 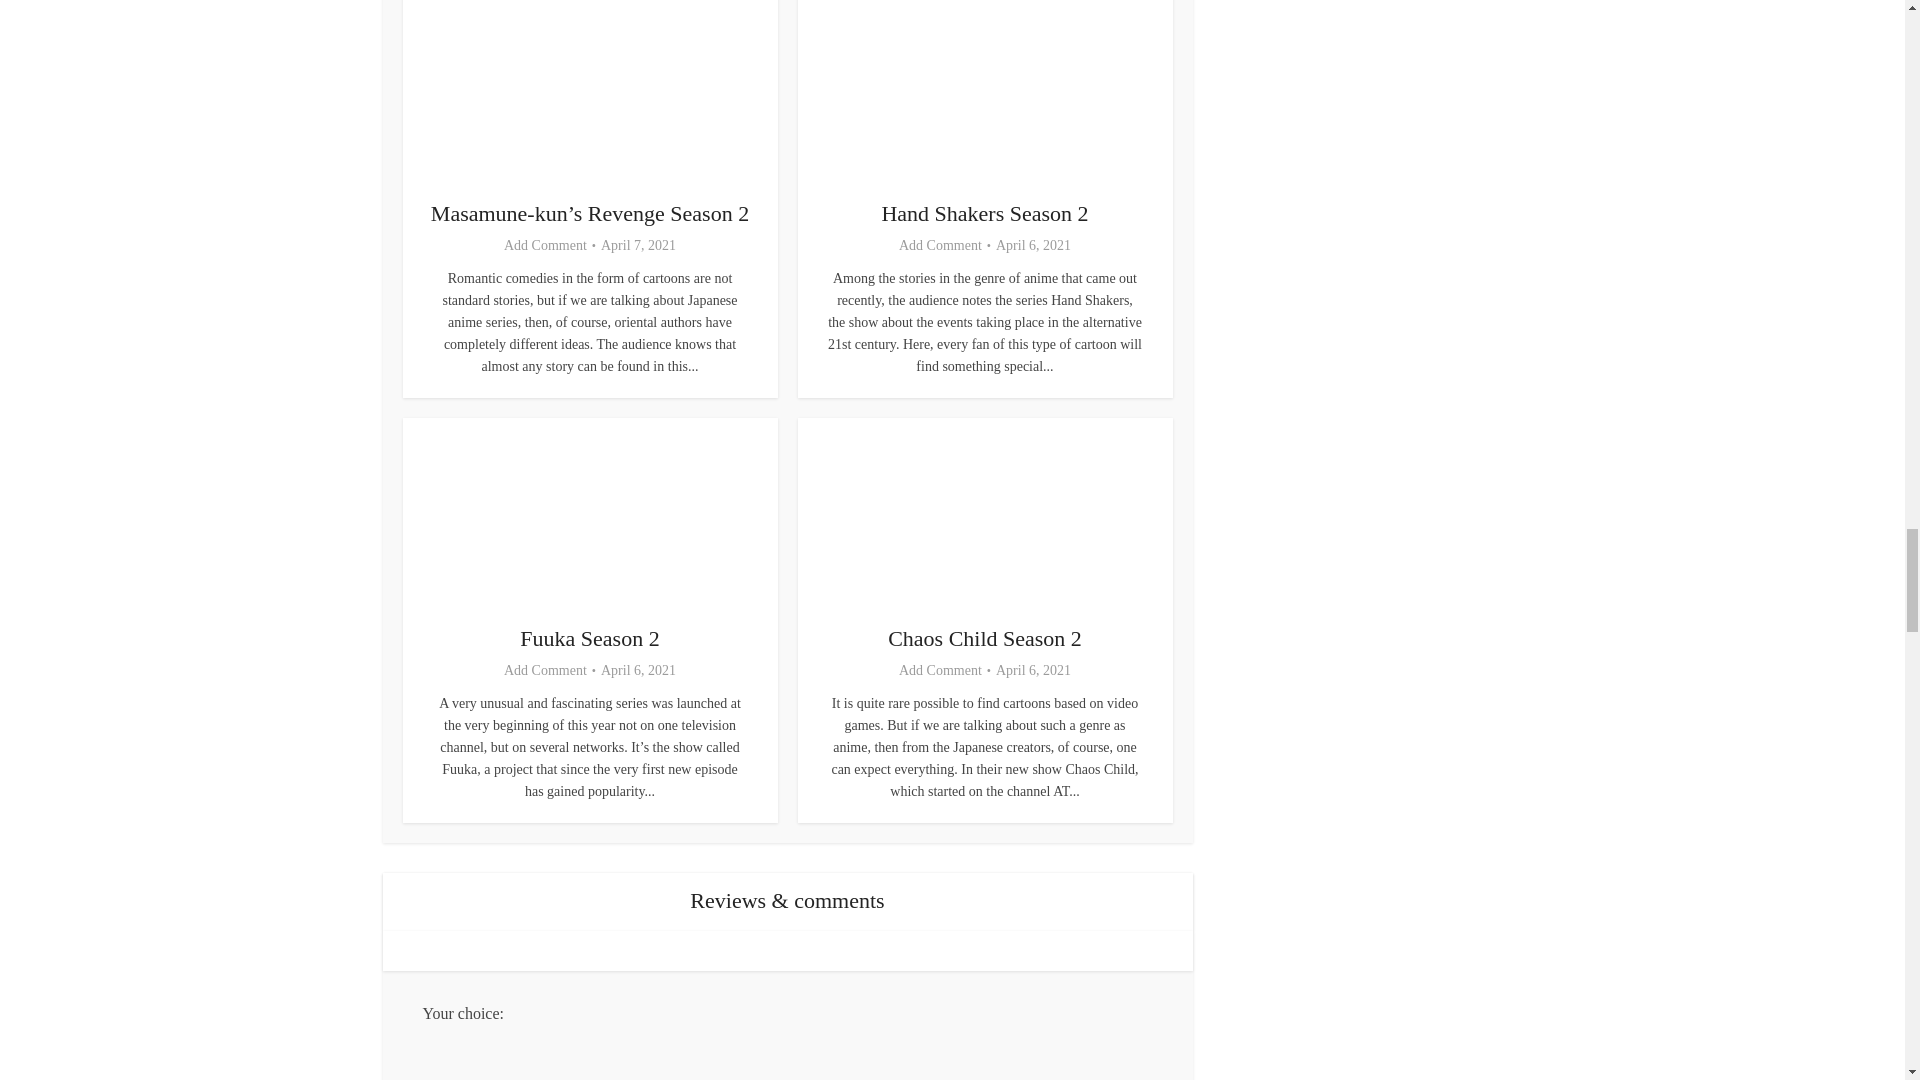 What do you see at coordinates (984, 638) in the screenshot?
I see `Chaos Child Season 2` at bounding box center [984, 638].